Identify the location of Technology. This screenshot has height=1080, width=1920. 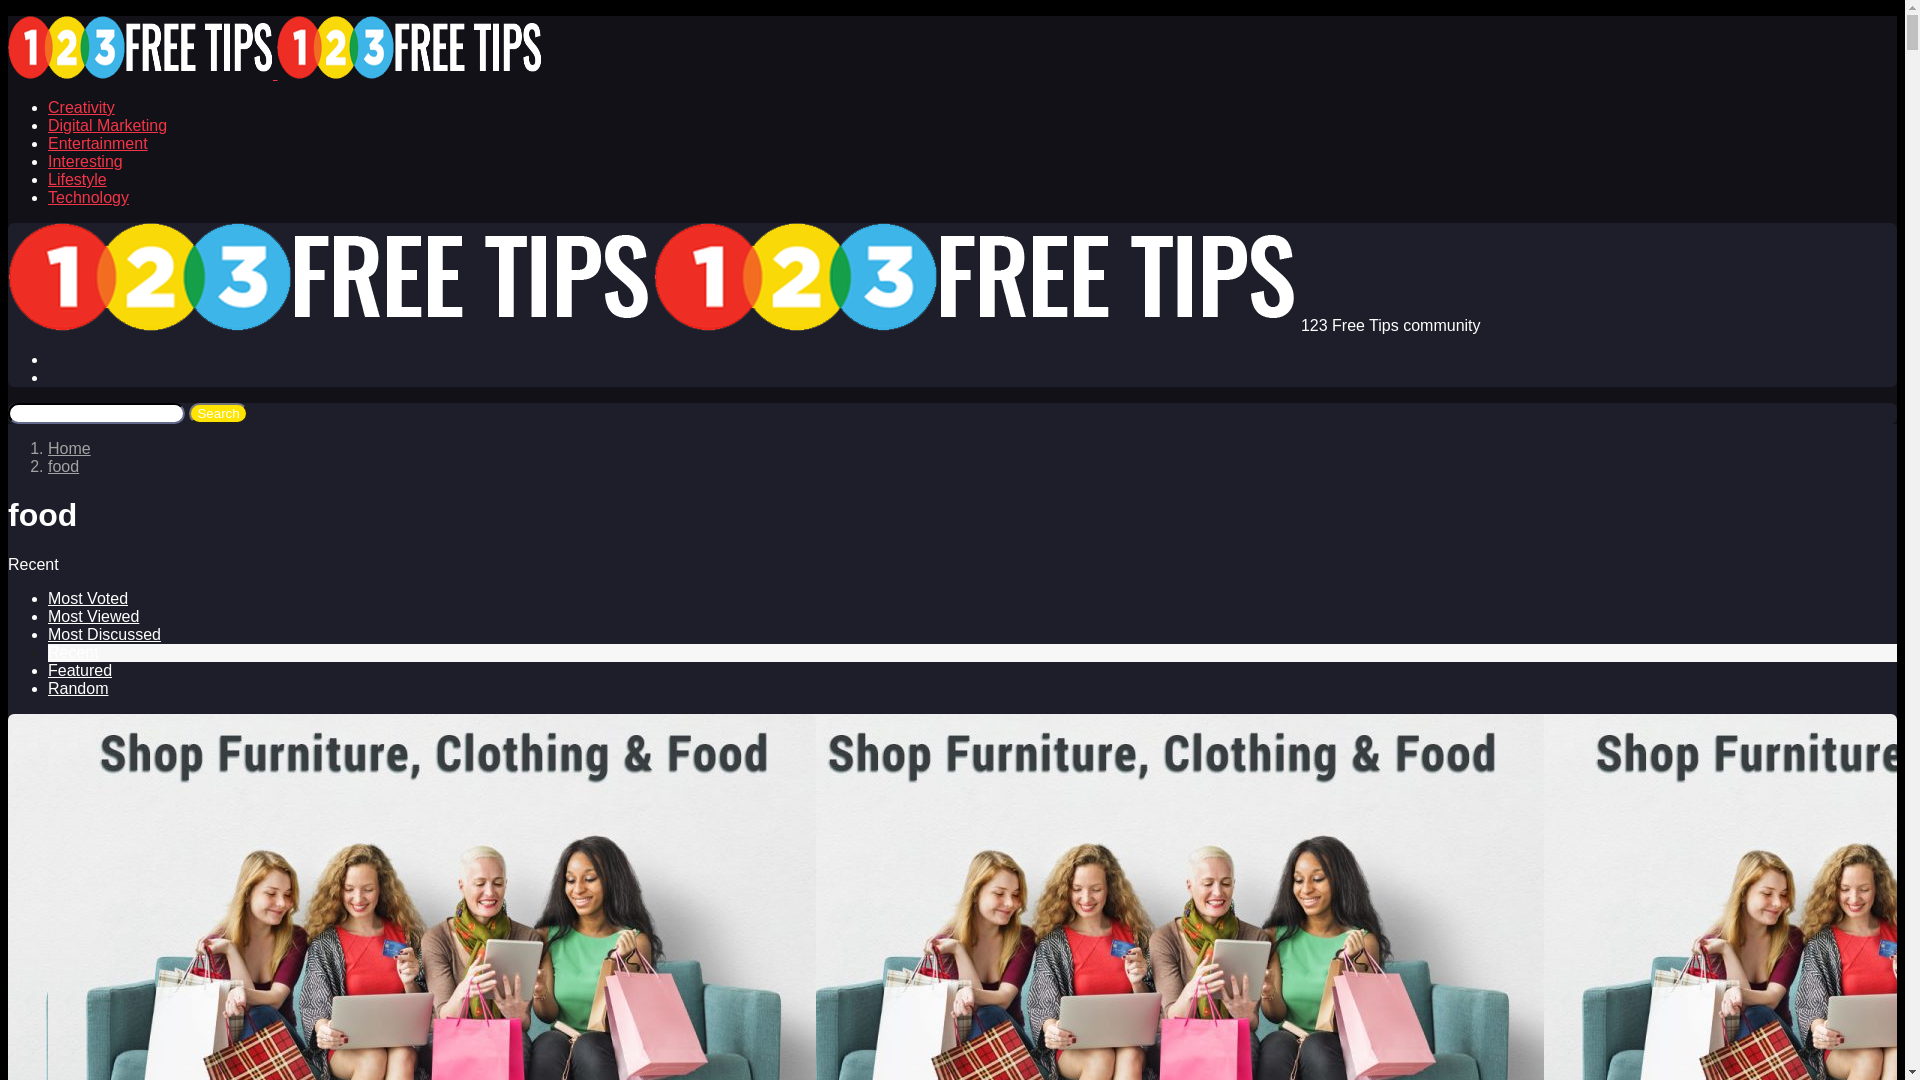
(88, 198).